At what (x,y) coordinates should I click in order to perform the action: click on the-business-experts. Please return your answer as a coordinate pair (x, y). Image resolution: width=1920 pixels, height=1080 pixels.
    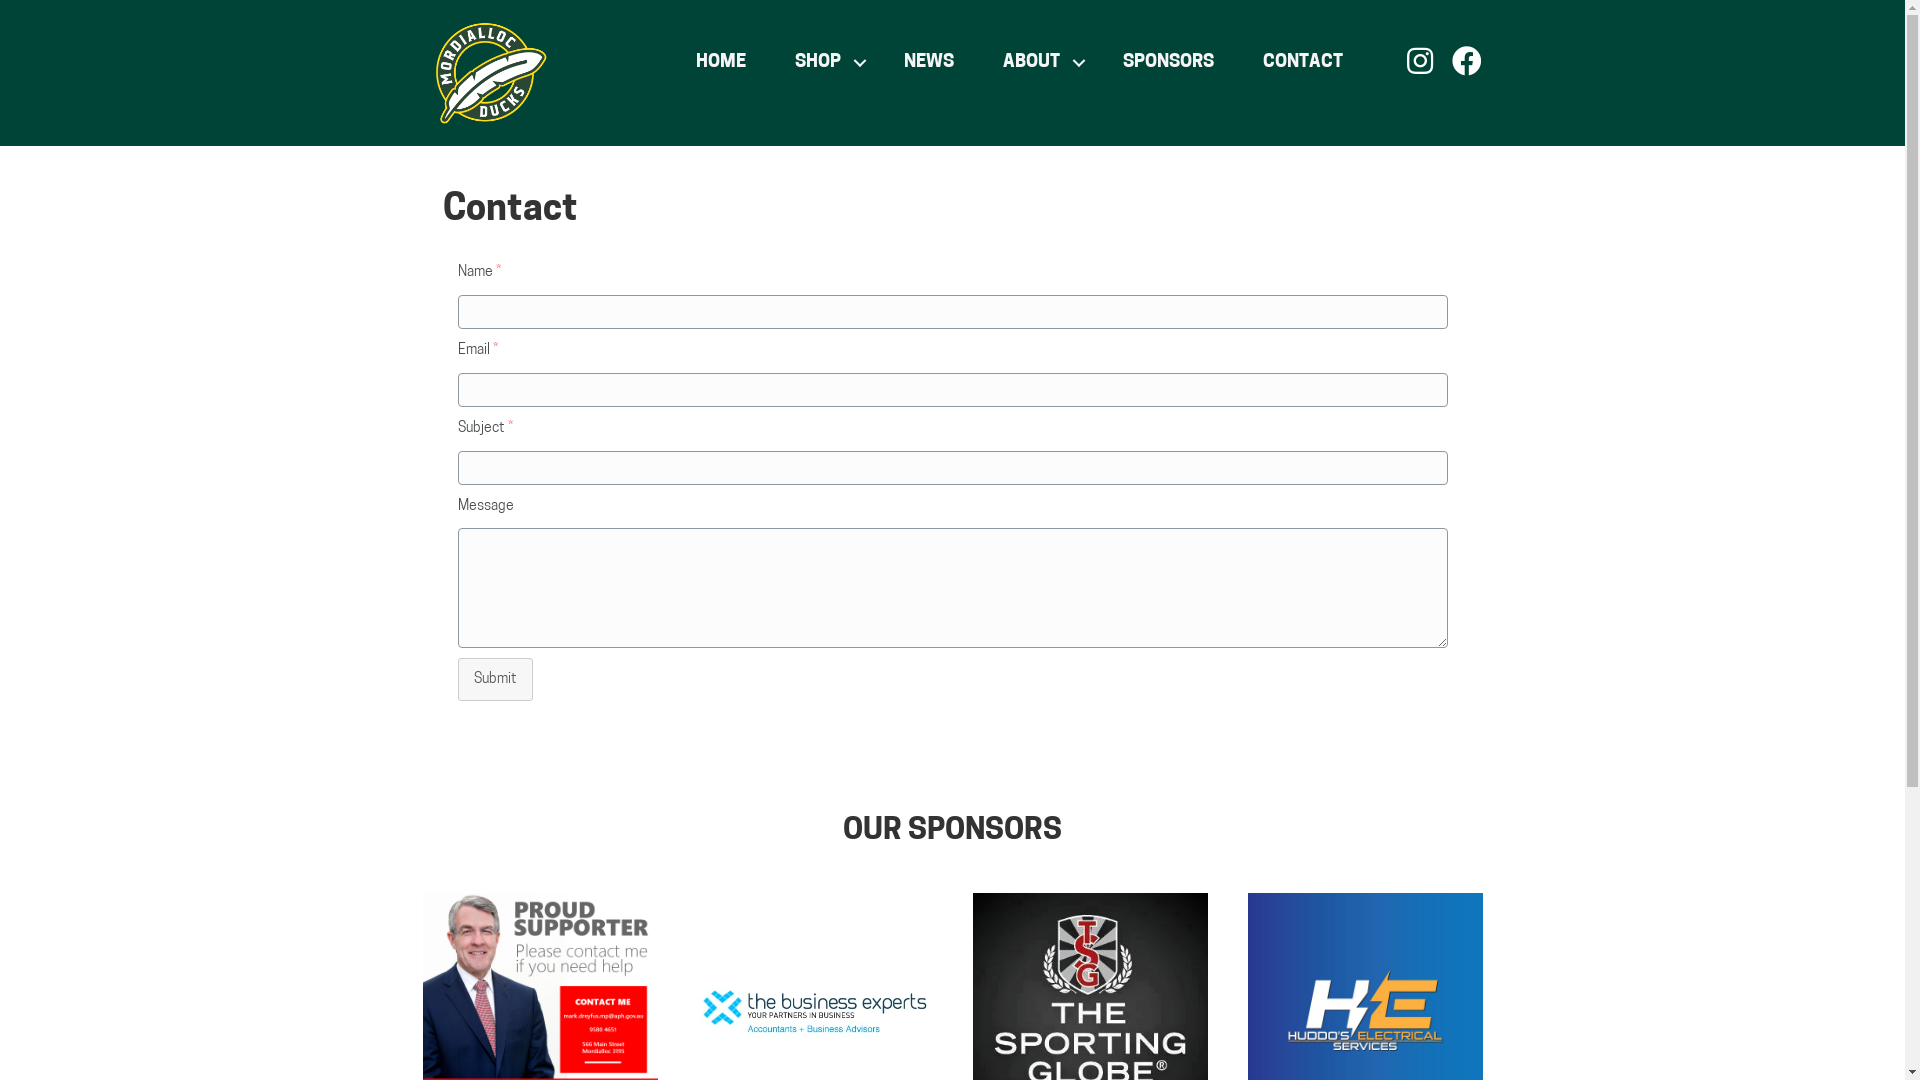
    Looking at the image, I should click on (816, 1011).